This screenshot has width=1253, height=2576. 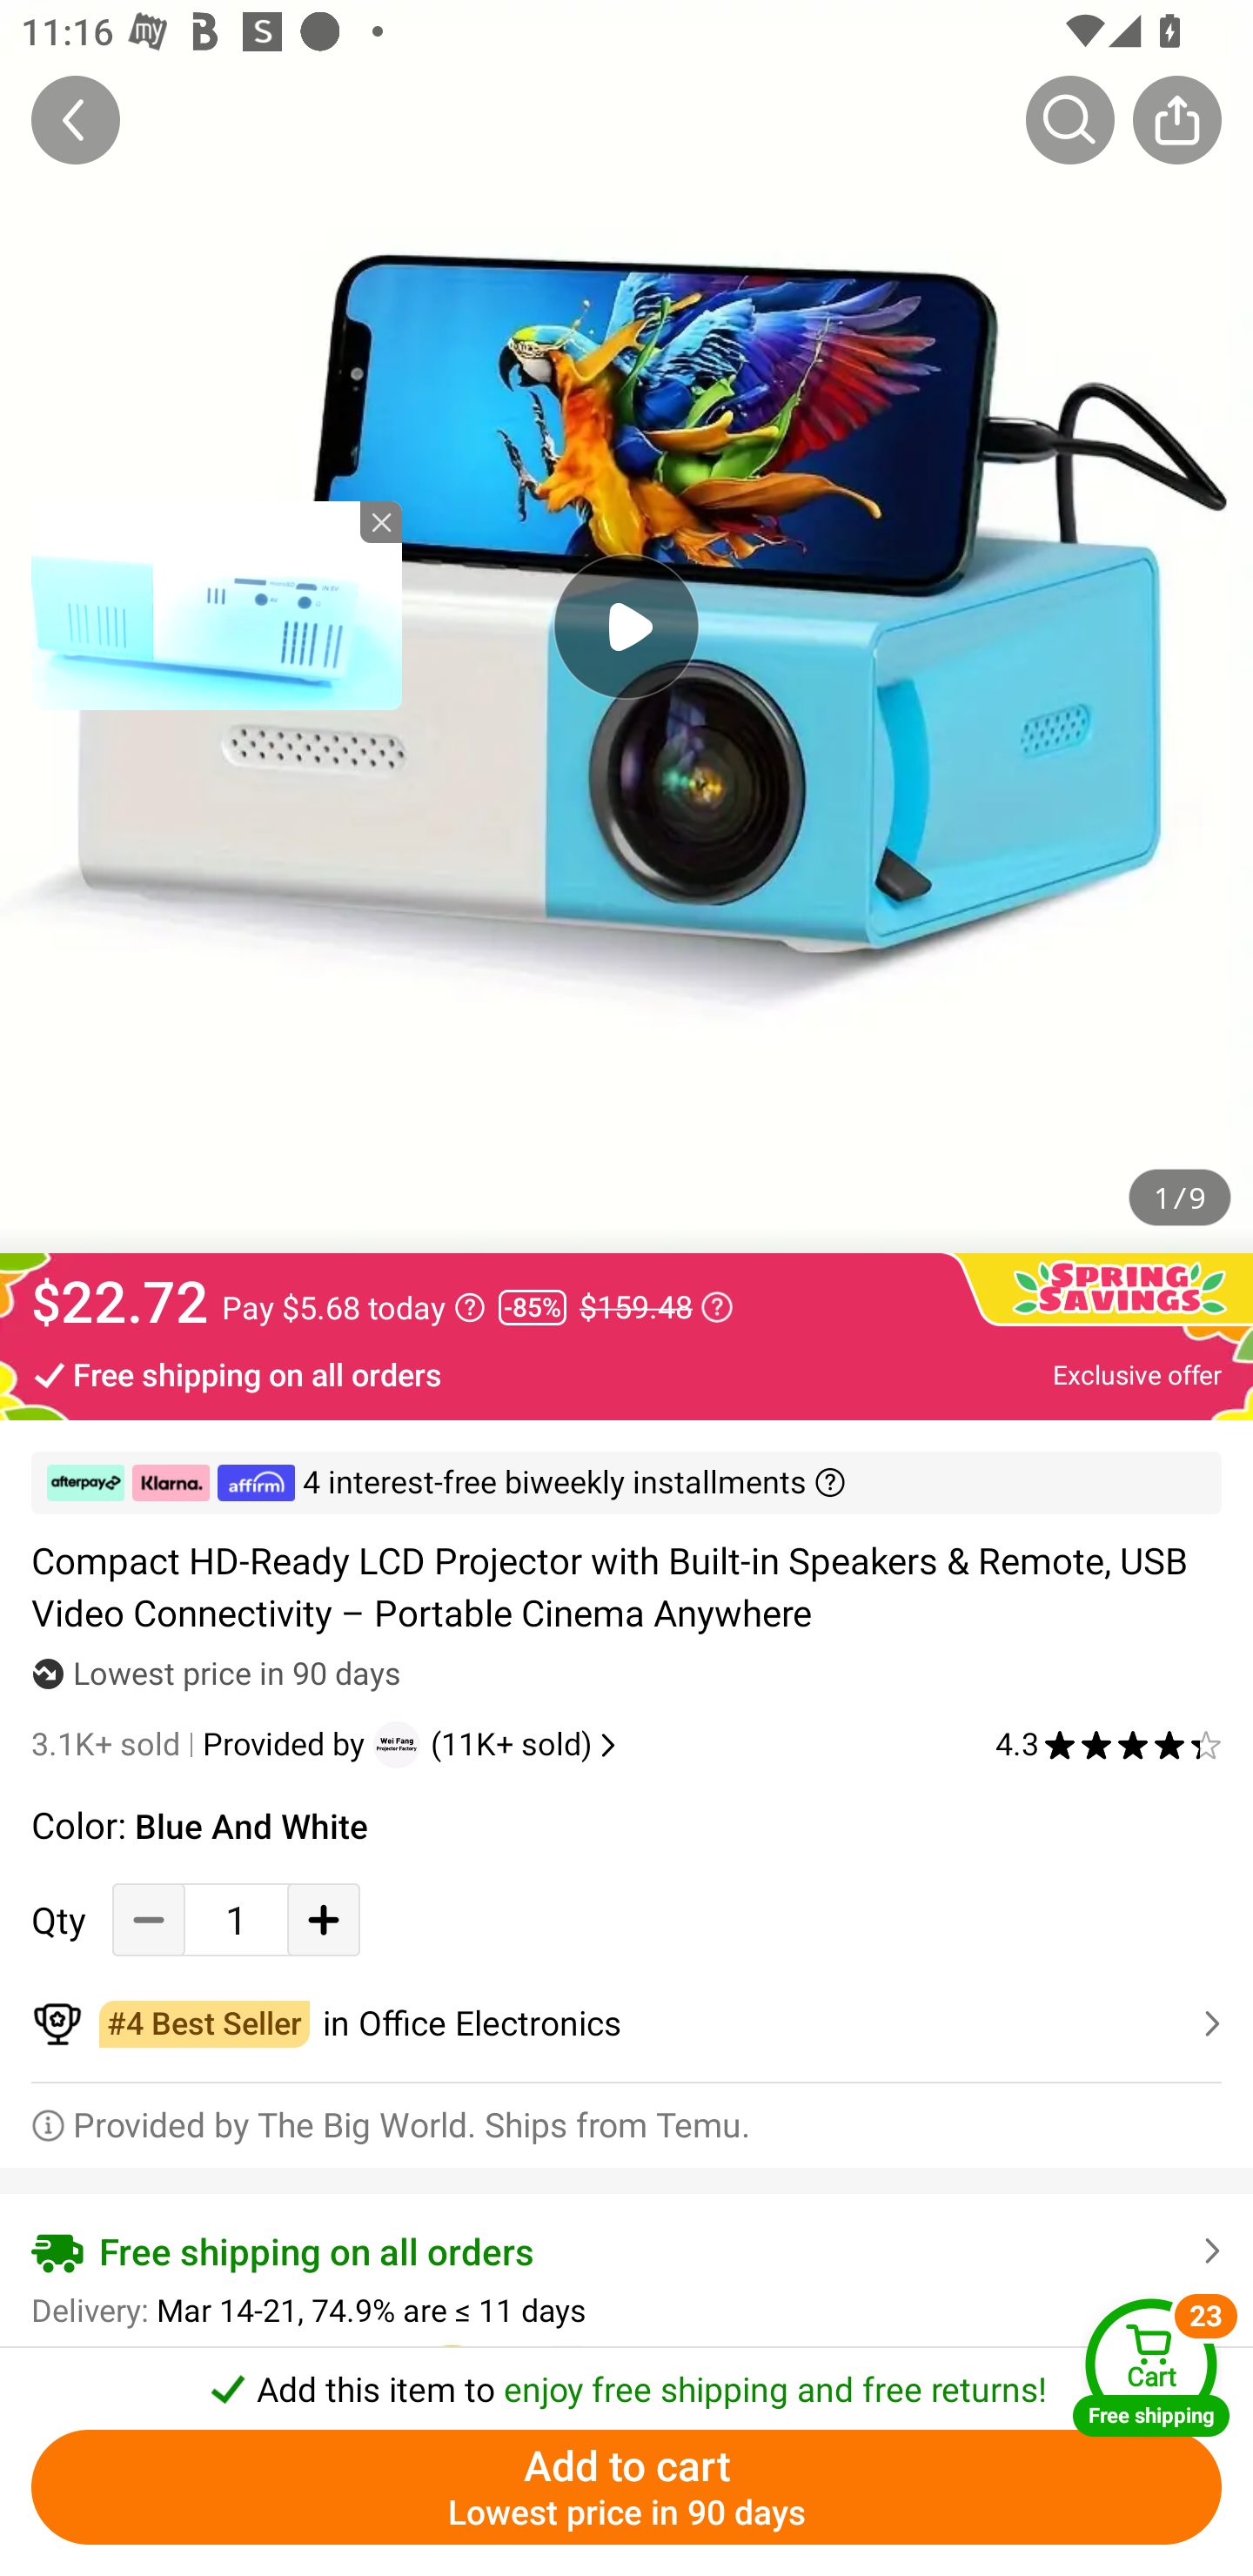 What do you see at coordinates (236, 1918) in the screenshot?
I see `1` at bounding box center [236, 1918].